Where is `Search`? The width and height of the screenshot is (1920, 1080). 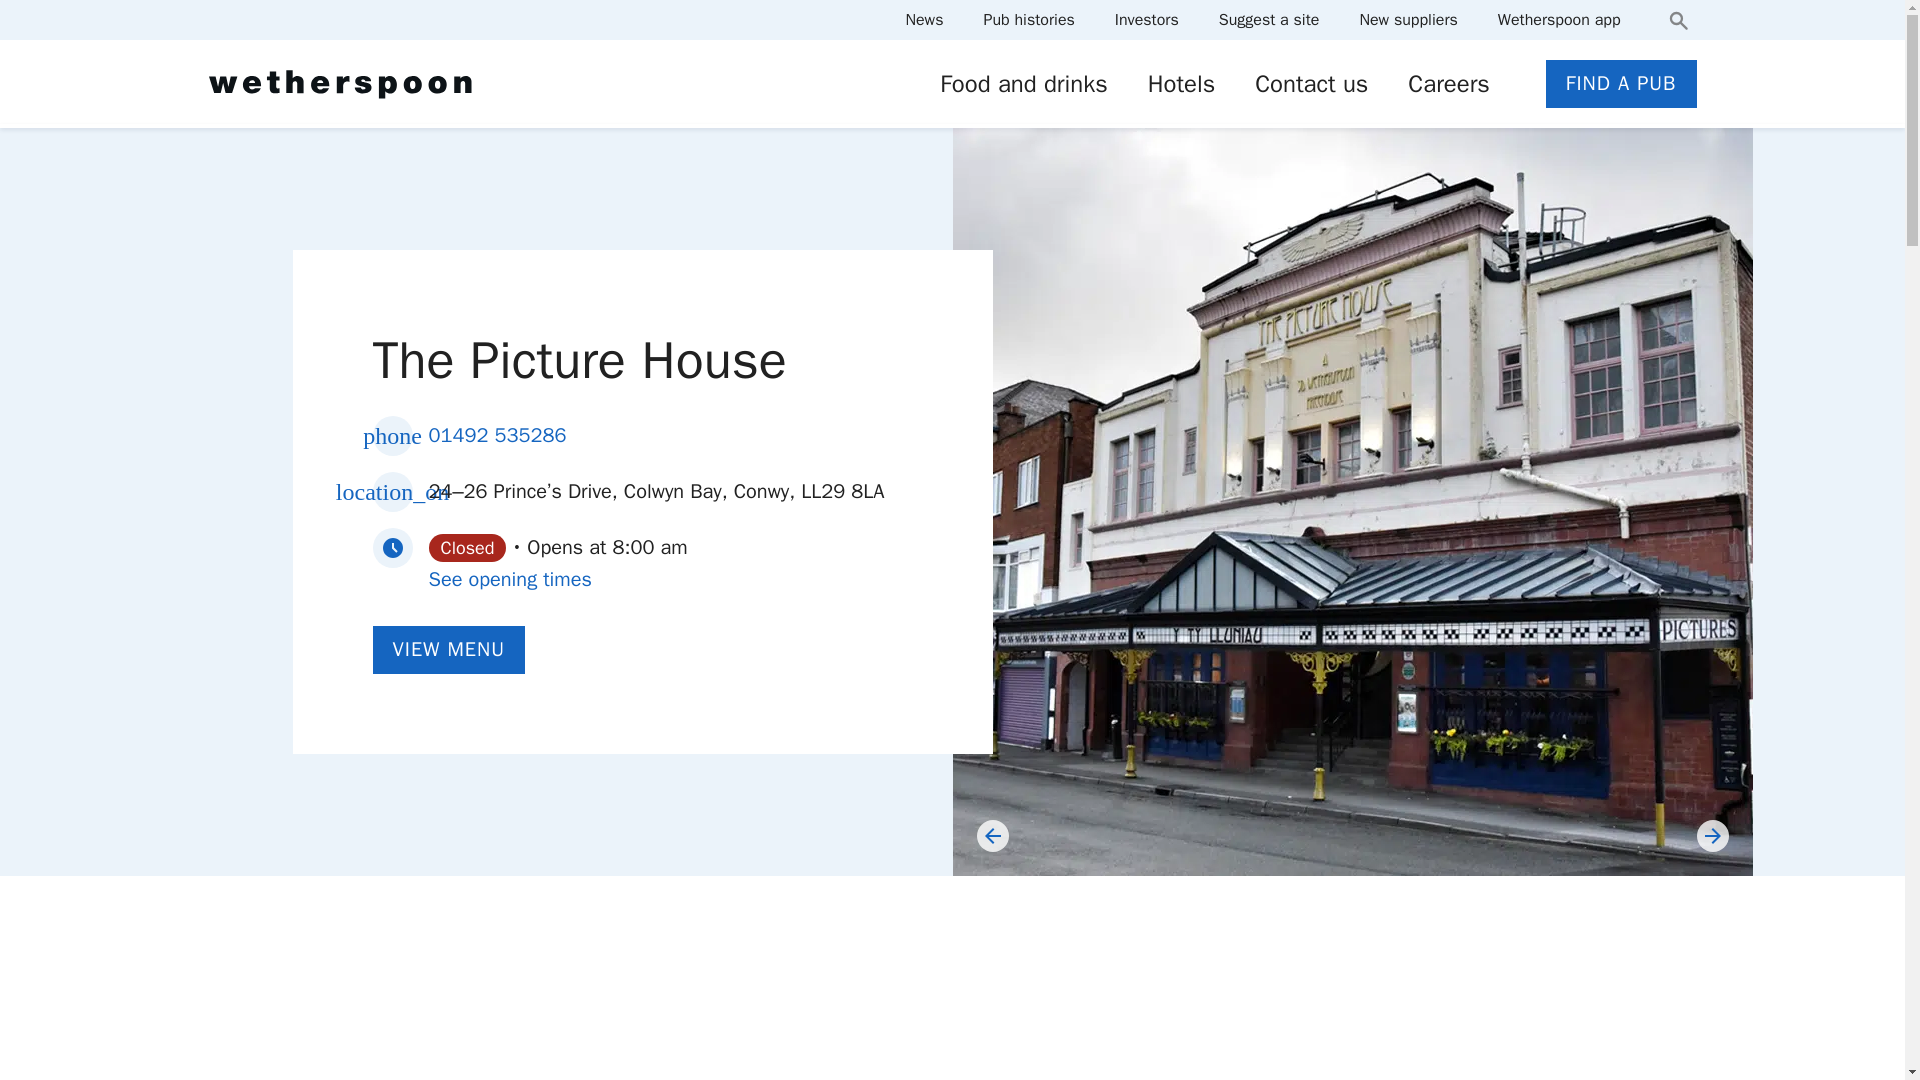 Search is located at coordinates (1678, 20).